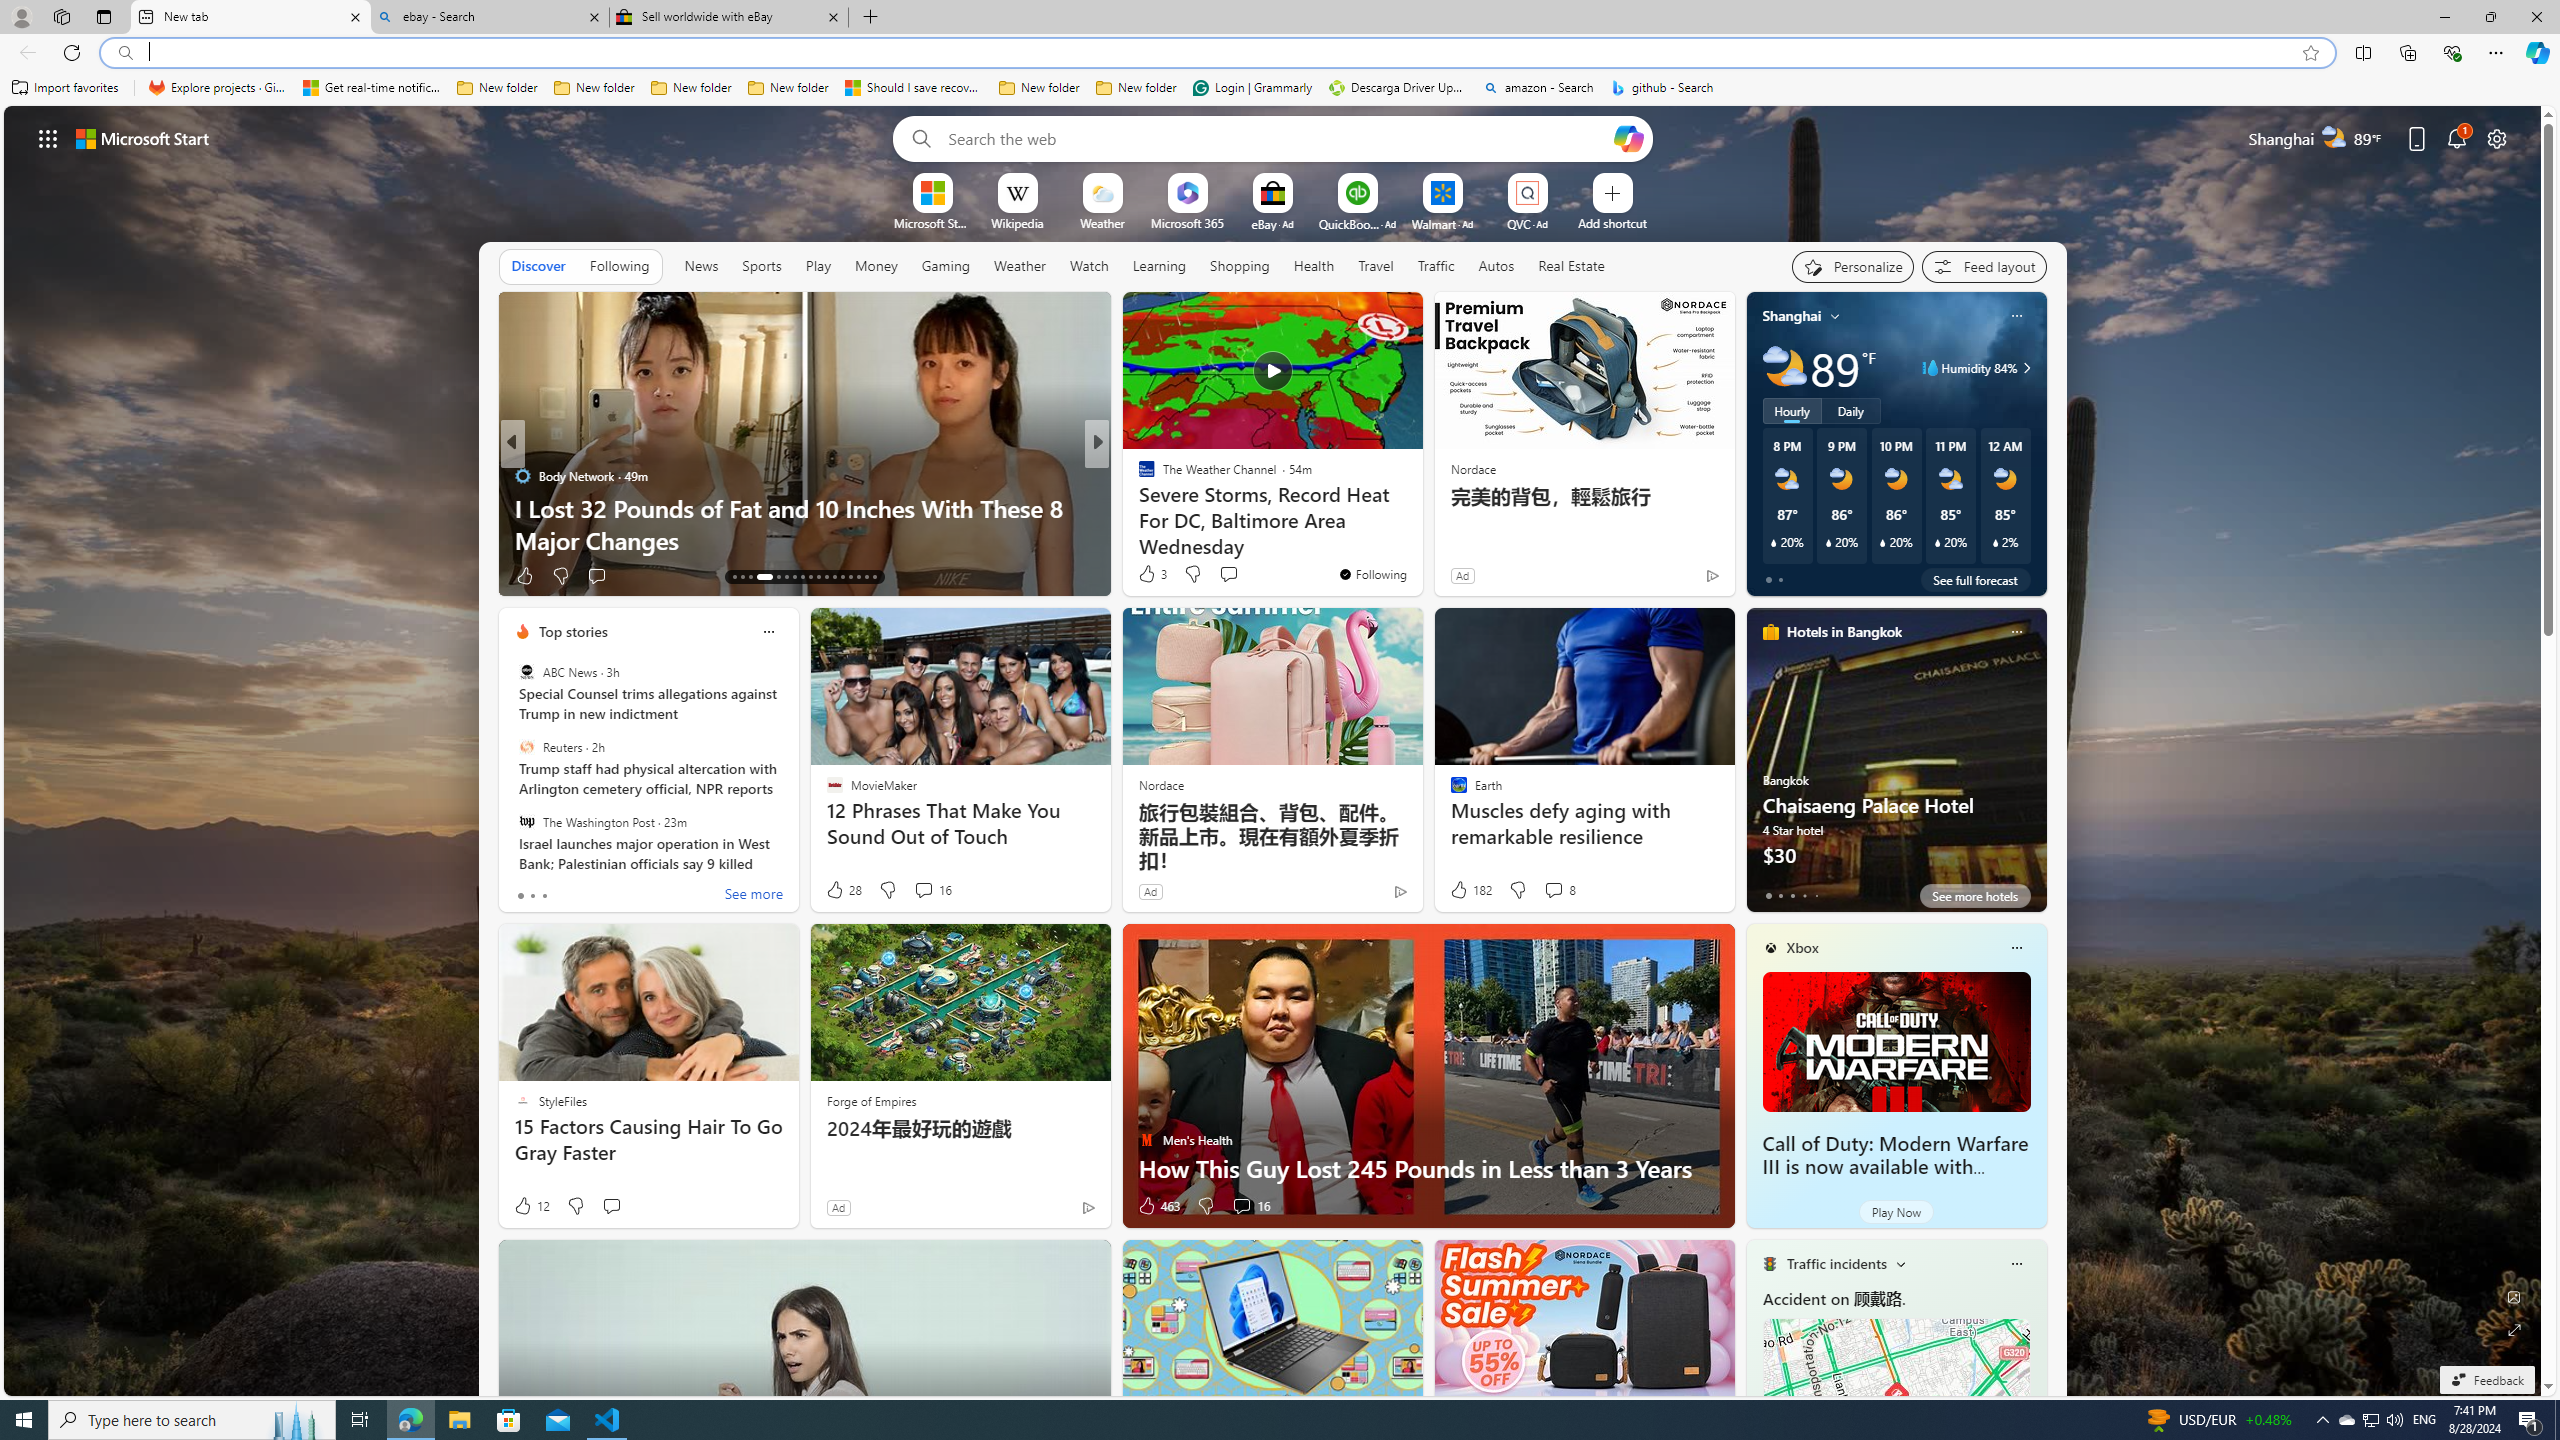 The width and height of the screenshot is (2560, 1440). What do you see at coordinates (2515, 1296) in the screenshot?
I see `Edit Background` at bounding box center [2515, 1296].